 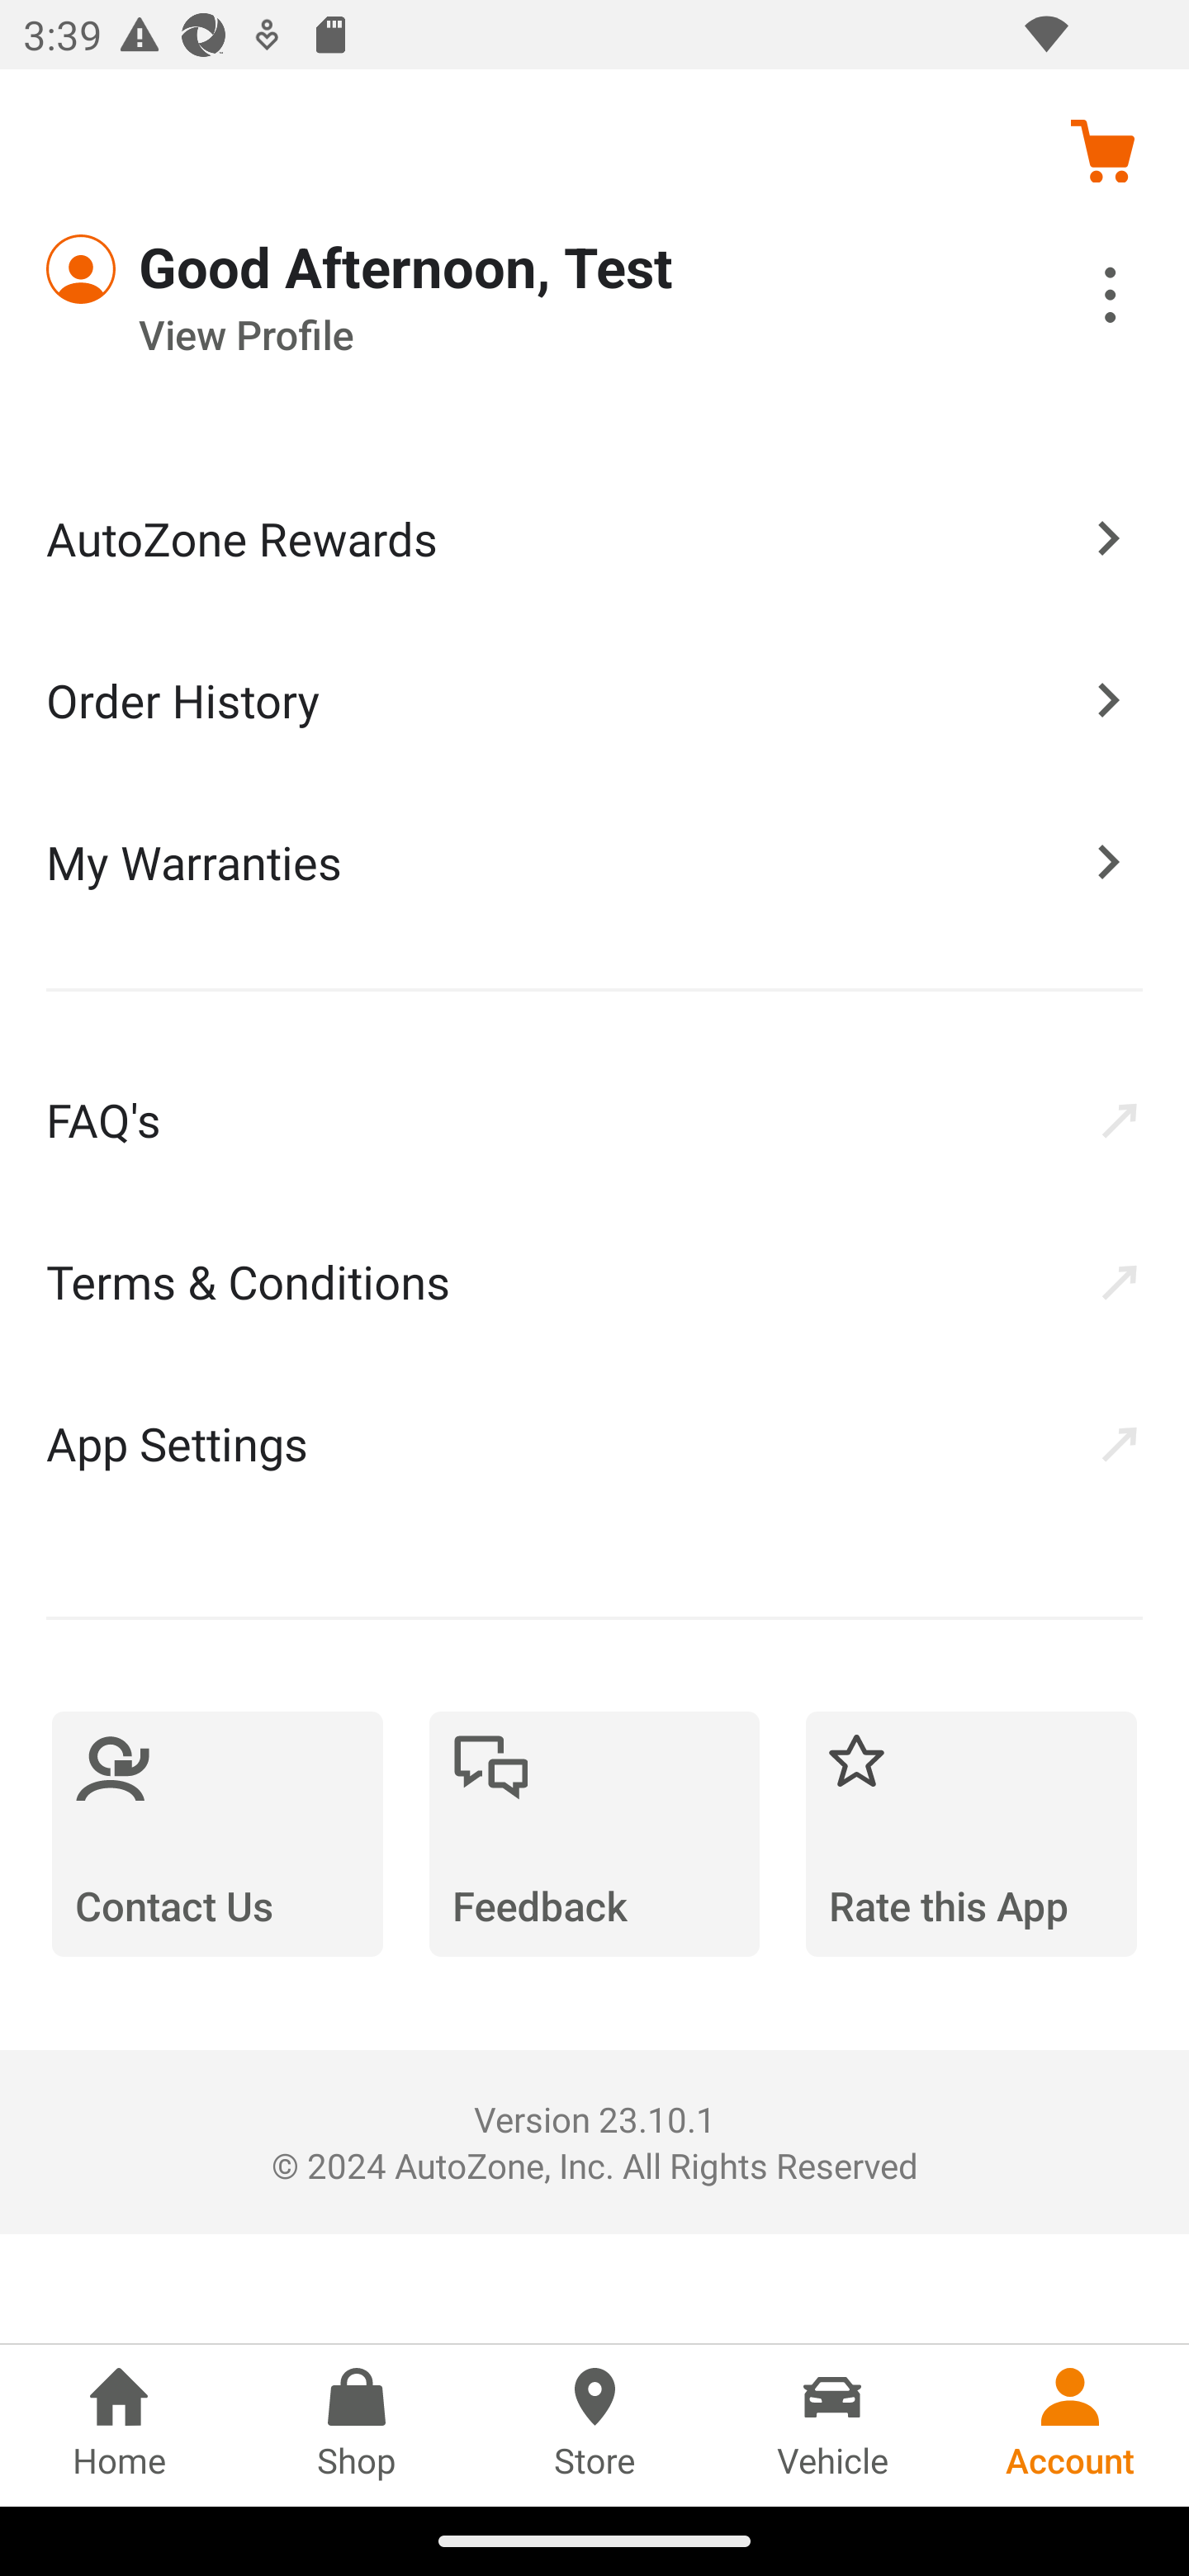 What do you see at coordinates (357, 2425) in the screenshot?
I see `Shop` at bounding box center [357, 2425].